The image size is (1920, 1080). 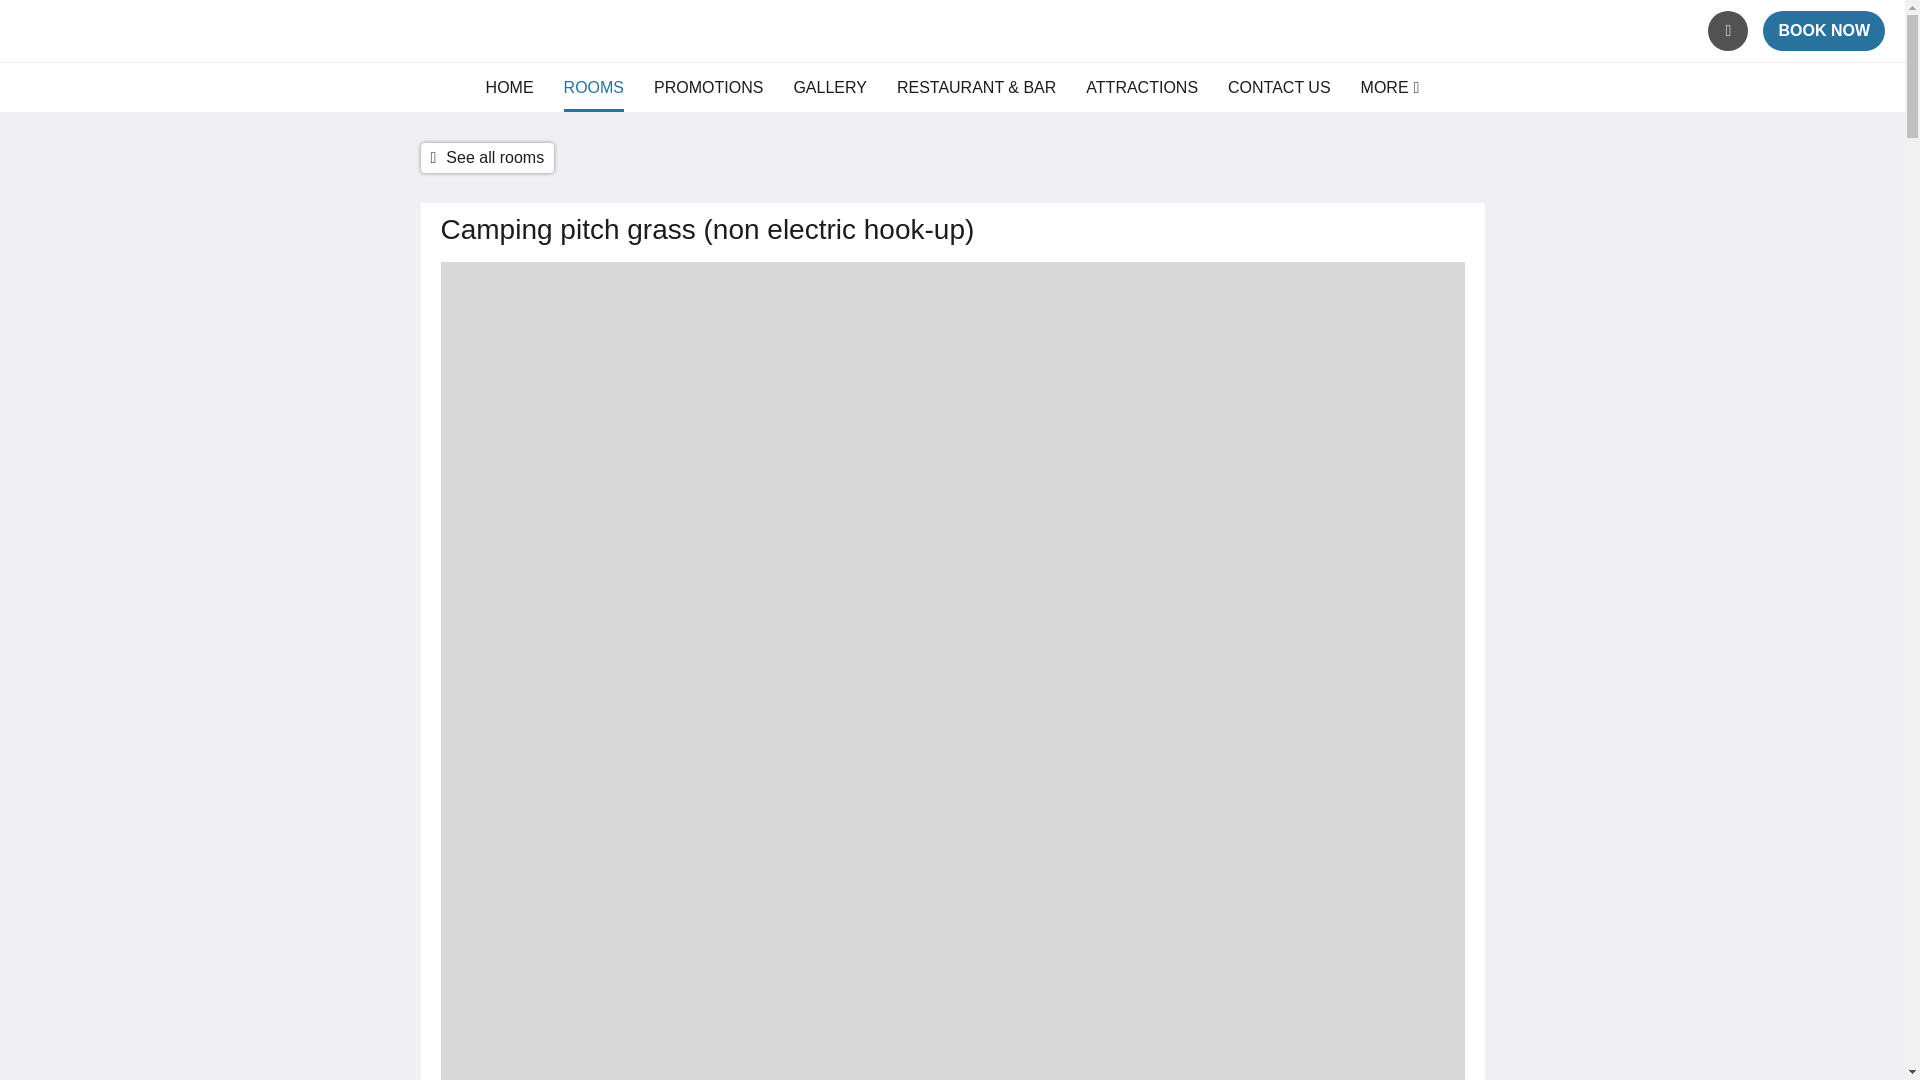 What do you see at coordinates (1142, 88) in the screenshot?
I see `ATTRACTIONS` at bounding box center [1142, 88].